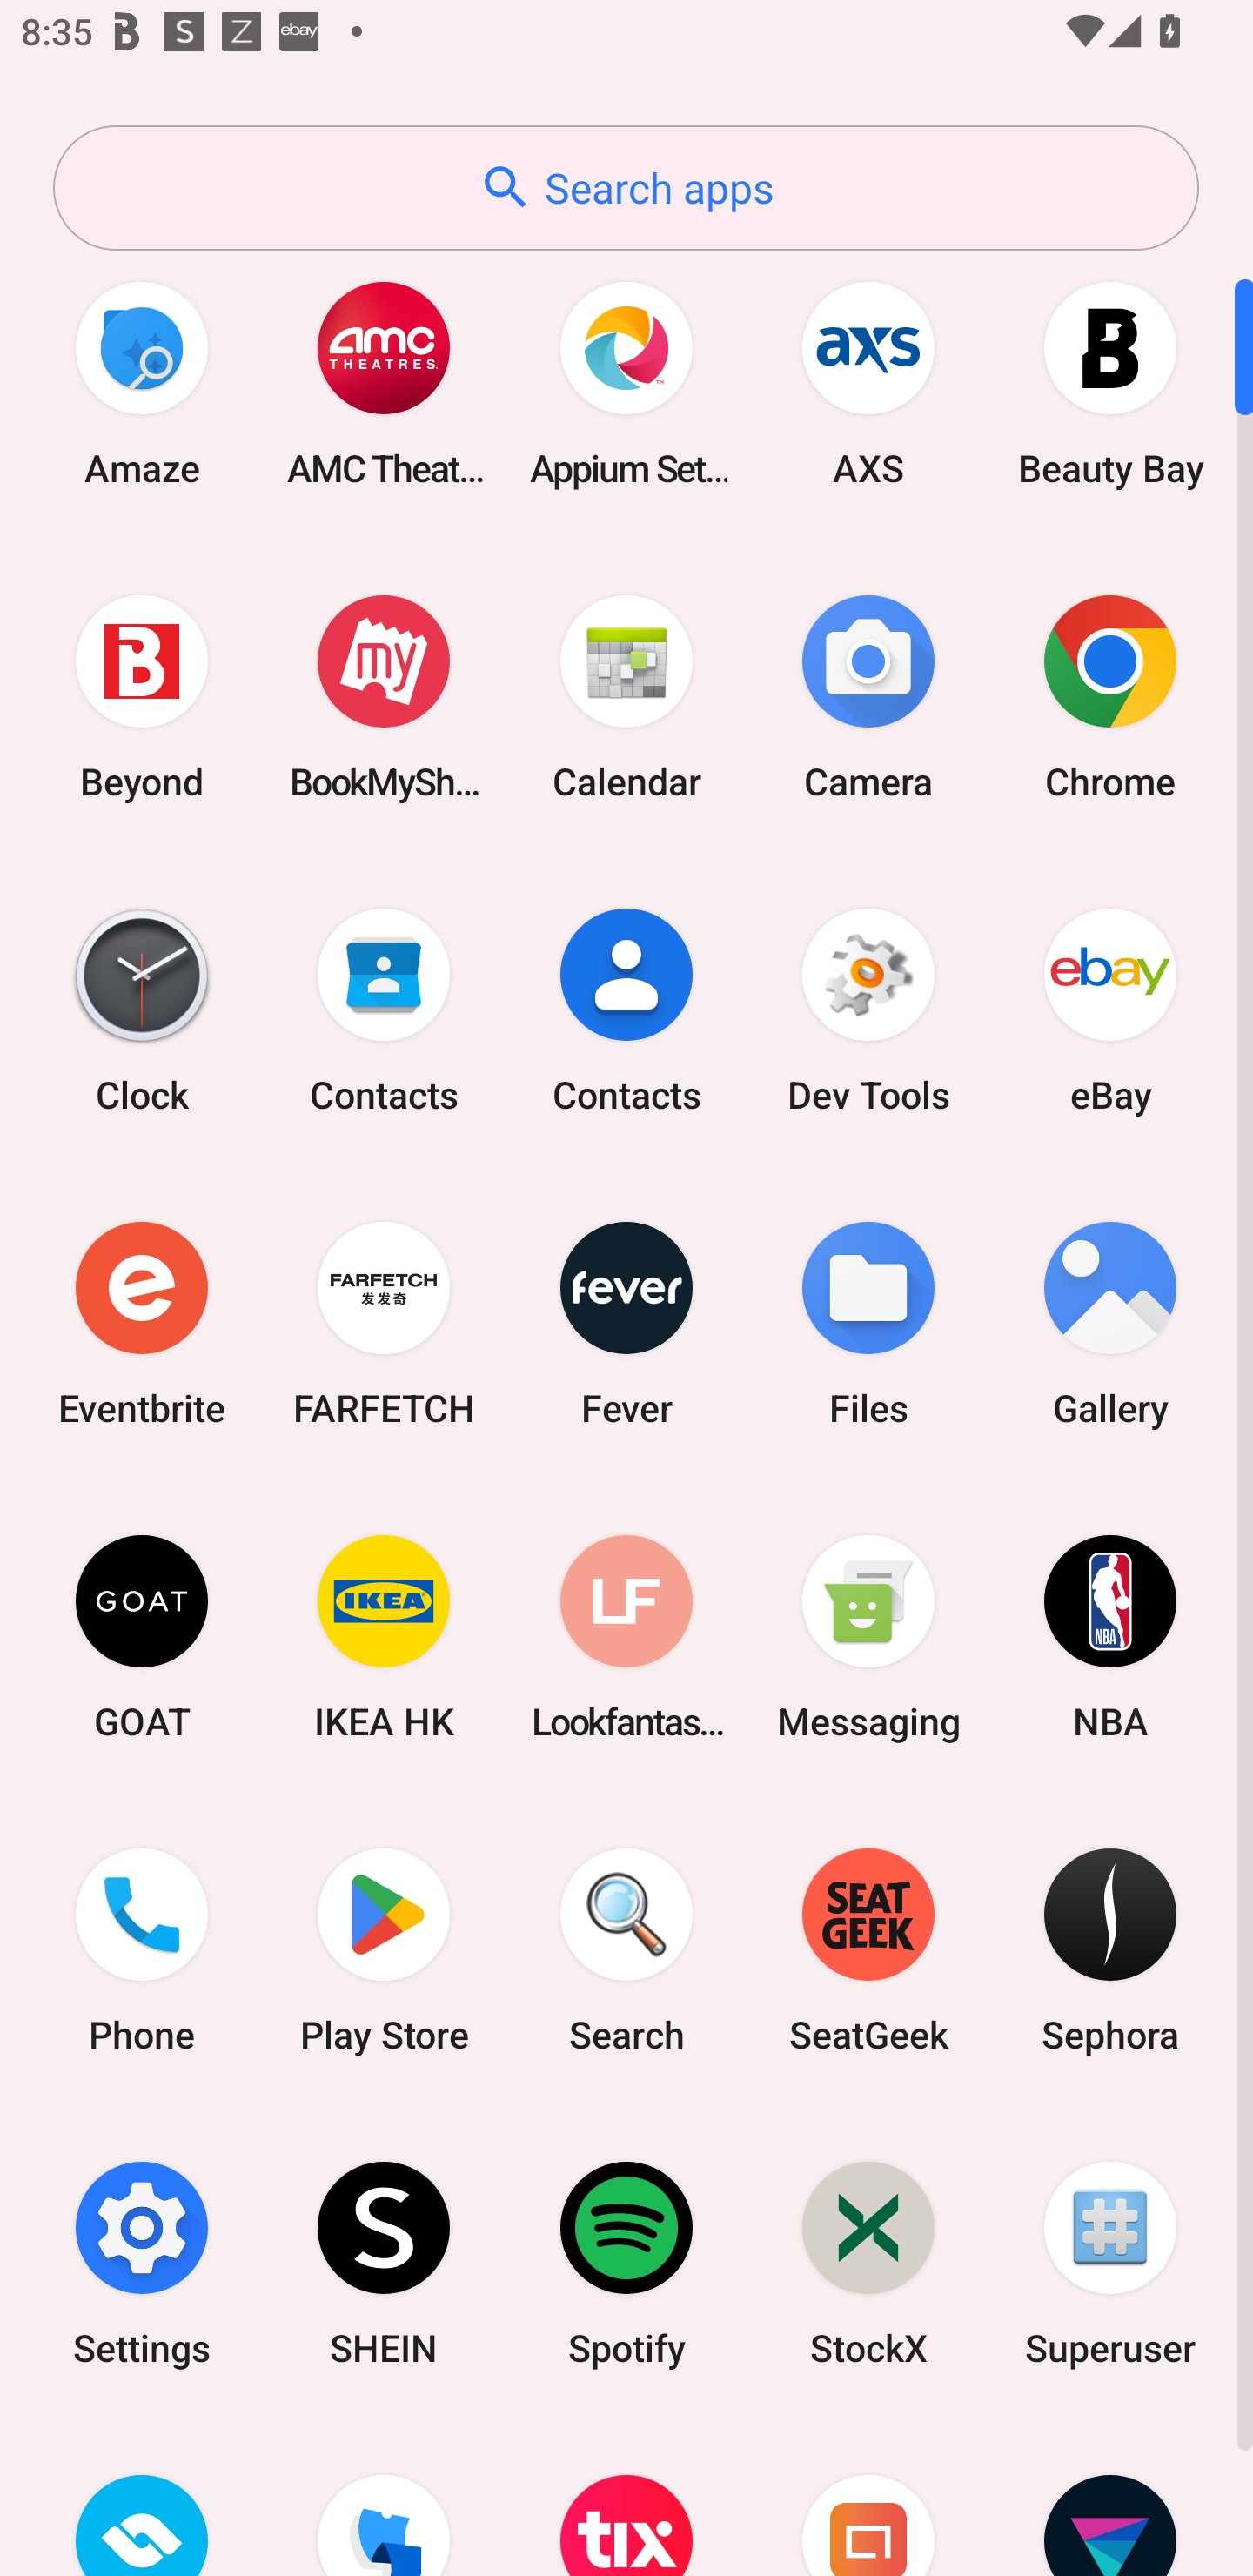 The image size is (1253, 2576). What do you see at coordinates (142, 2499) in the screenshot?
I see `TicketSwap` at bounding box center [142, 2499].